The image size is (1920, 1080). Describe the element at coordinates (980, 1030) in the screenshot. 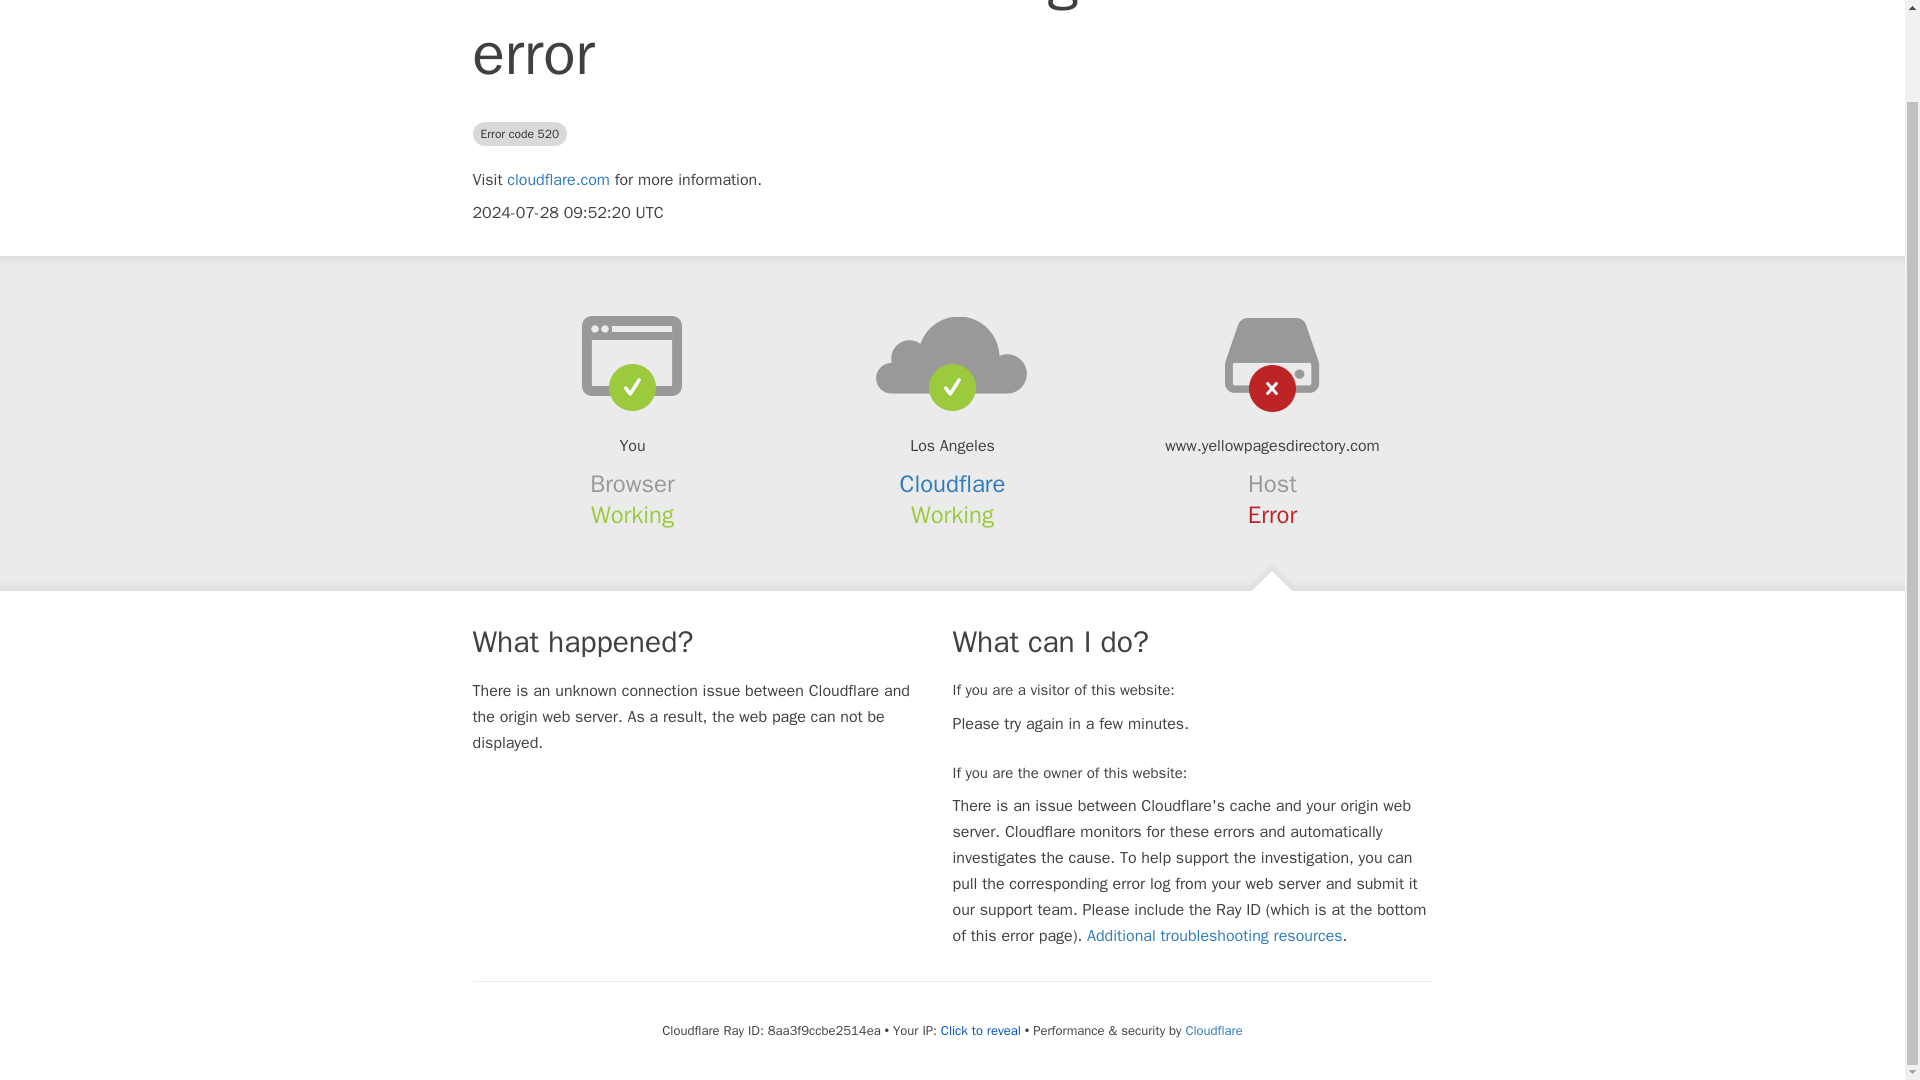

I see `Click to reveal` at that location.